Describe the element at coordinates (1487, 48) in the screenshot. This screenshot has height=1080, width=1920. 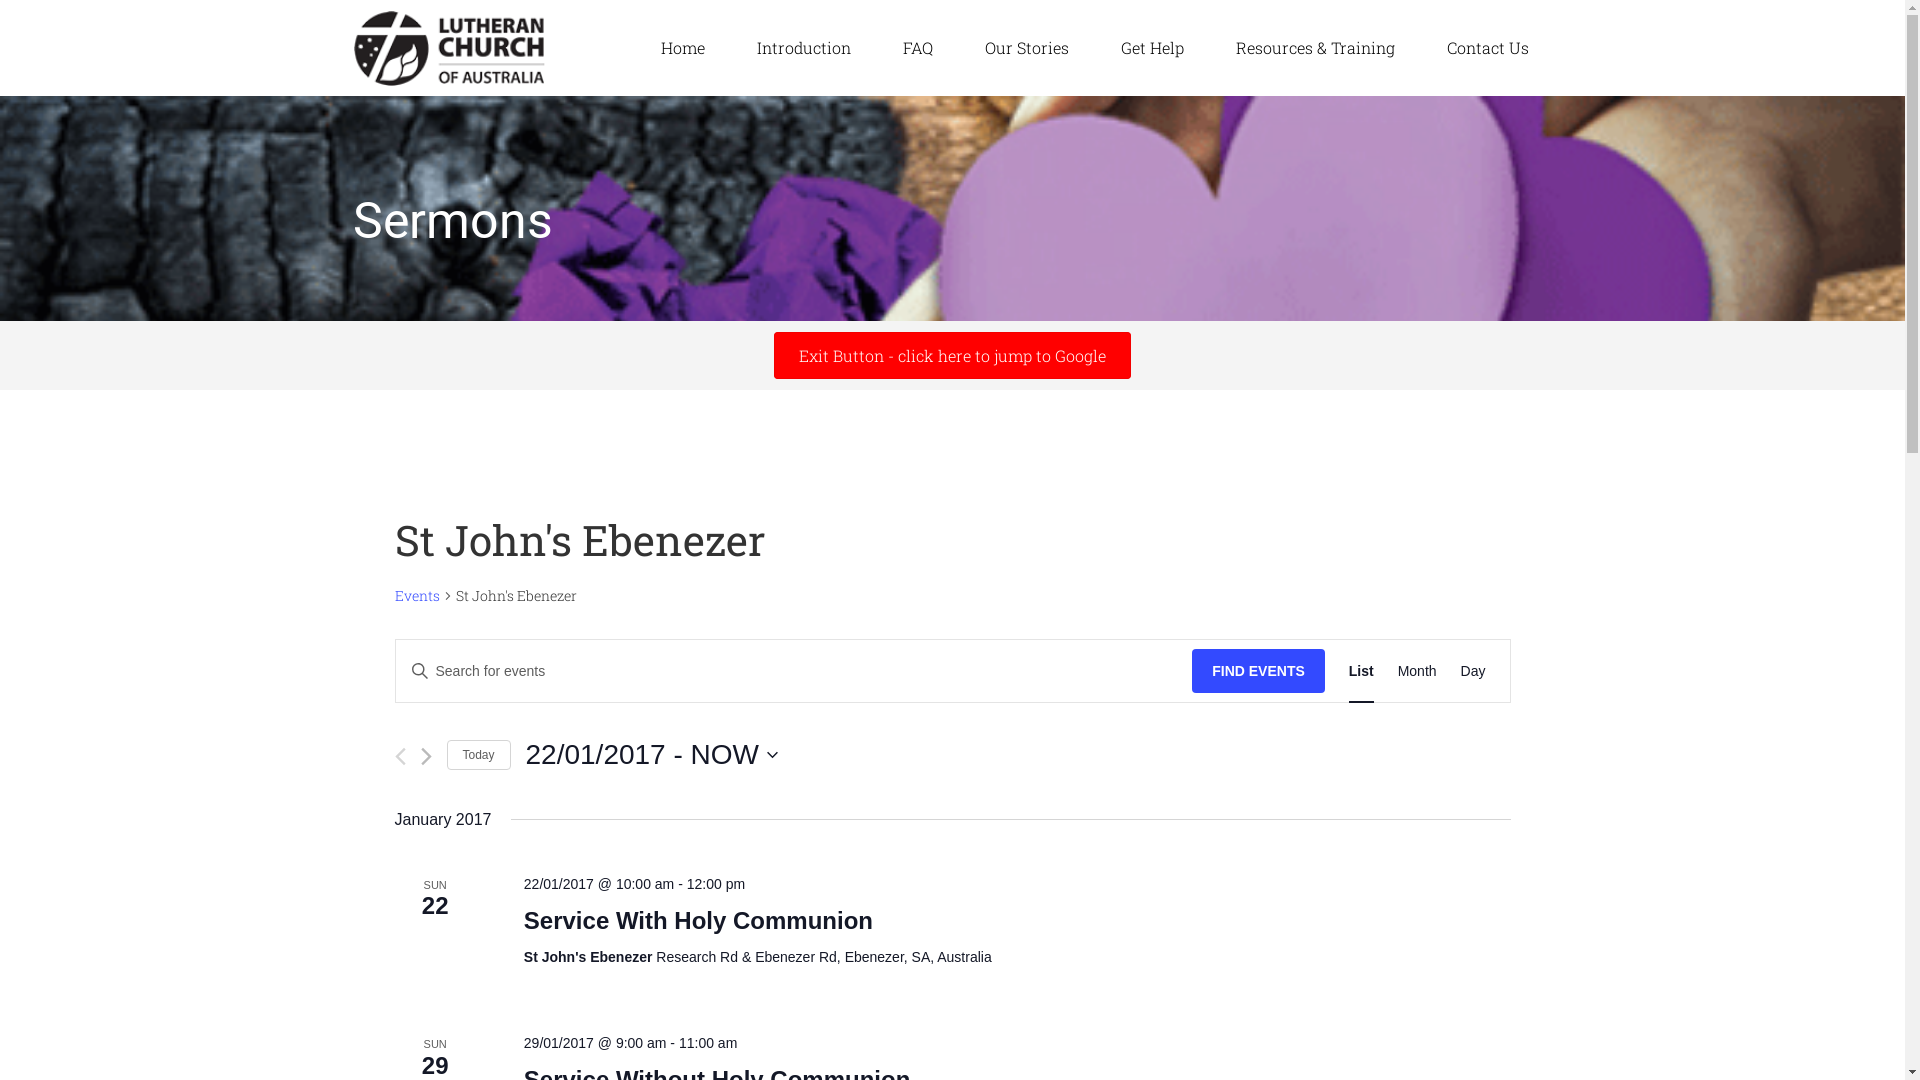
I see `Contact Us` at that location.